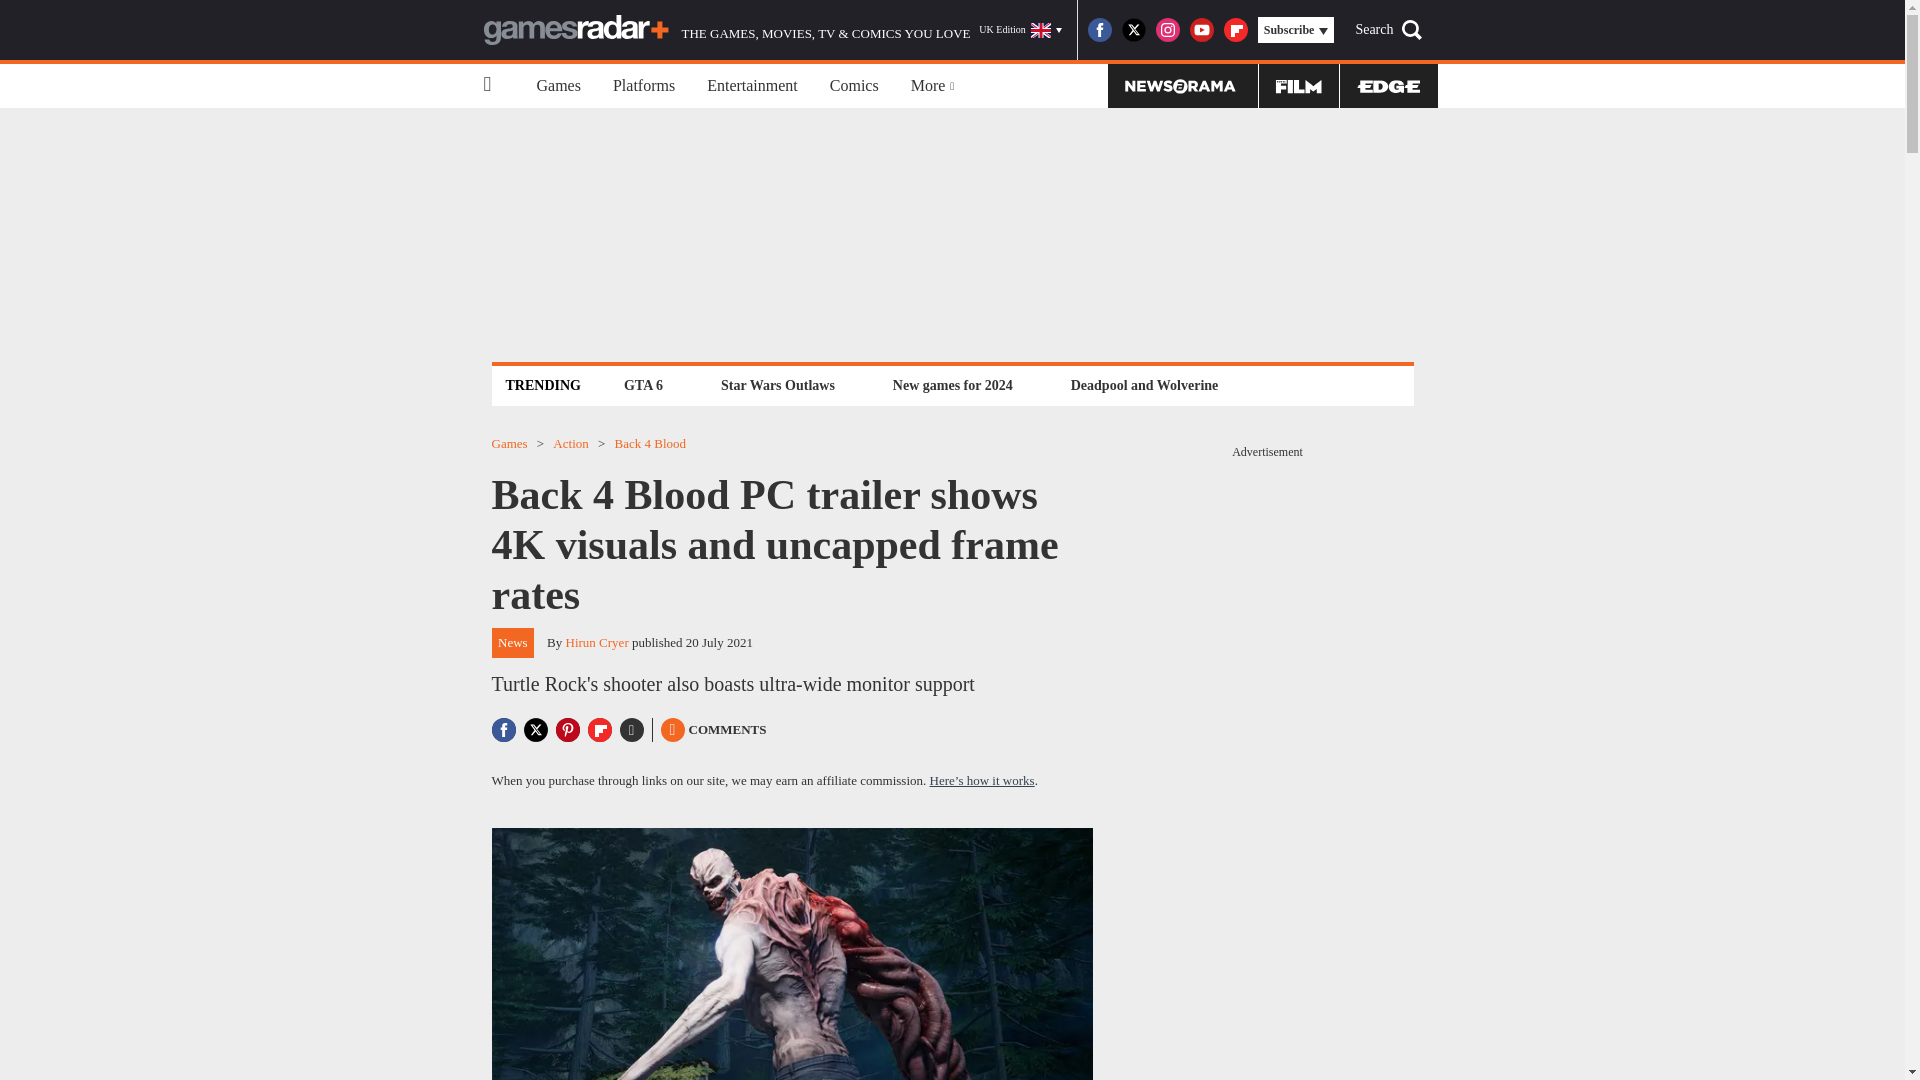  What do you see at coordinates (752, 86) in the screenshot?
I see `Entertainment` at bounding box center [752, 86].